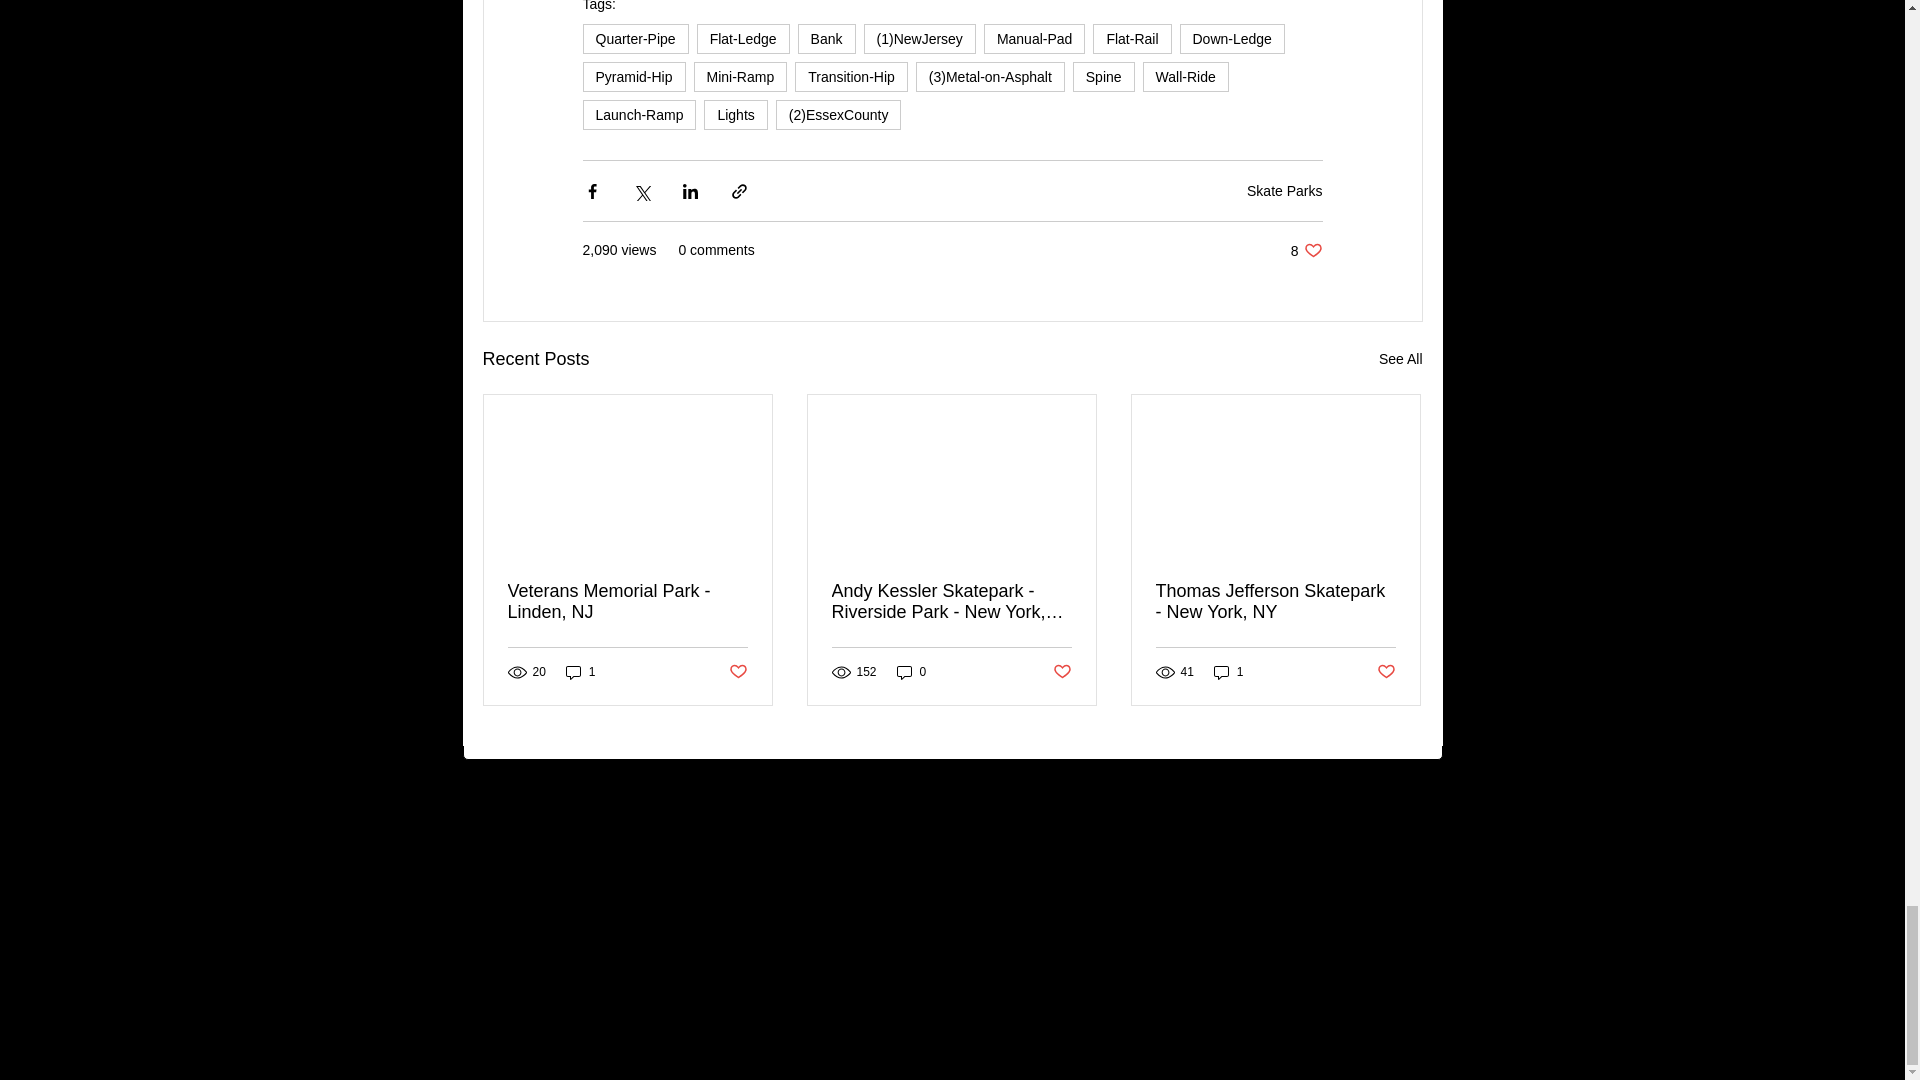  Describe the element at coordinates (1185, 76) in the screenshot. I see `Quarter-Pipe` at that location.